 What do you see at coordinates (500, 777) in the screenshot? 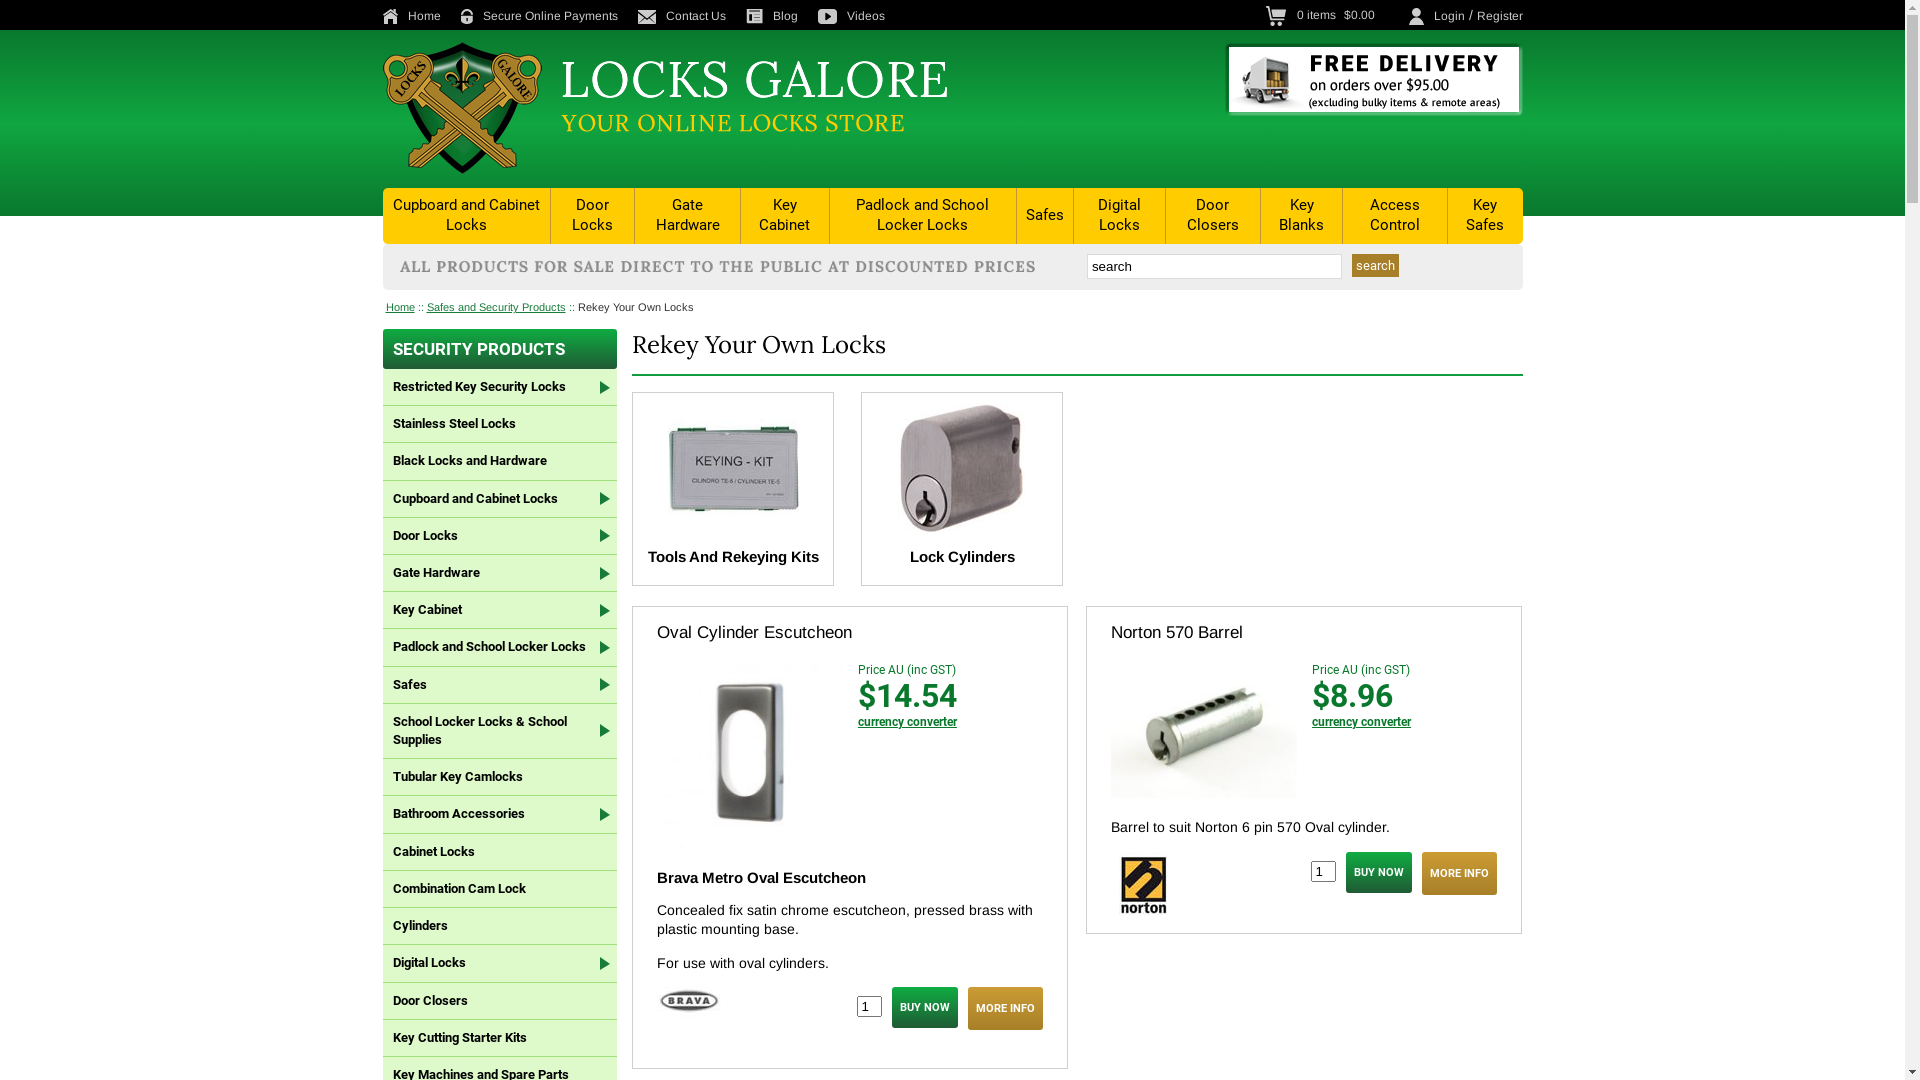
I see `Tubular Key Camlocks` at bounding box center [500, 777].